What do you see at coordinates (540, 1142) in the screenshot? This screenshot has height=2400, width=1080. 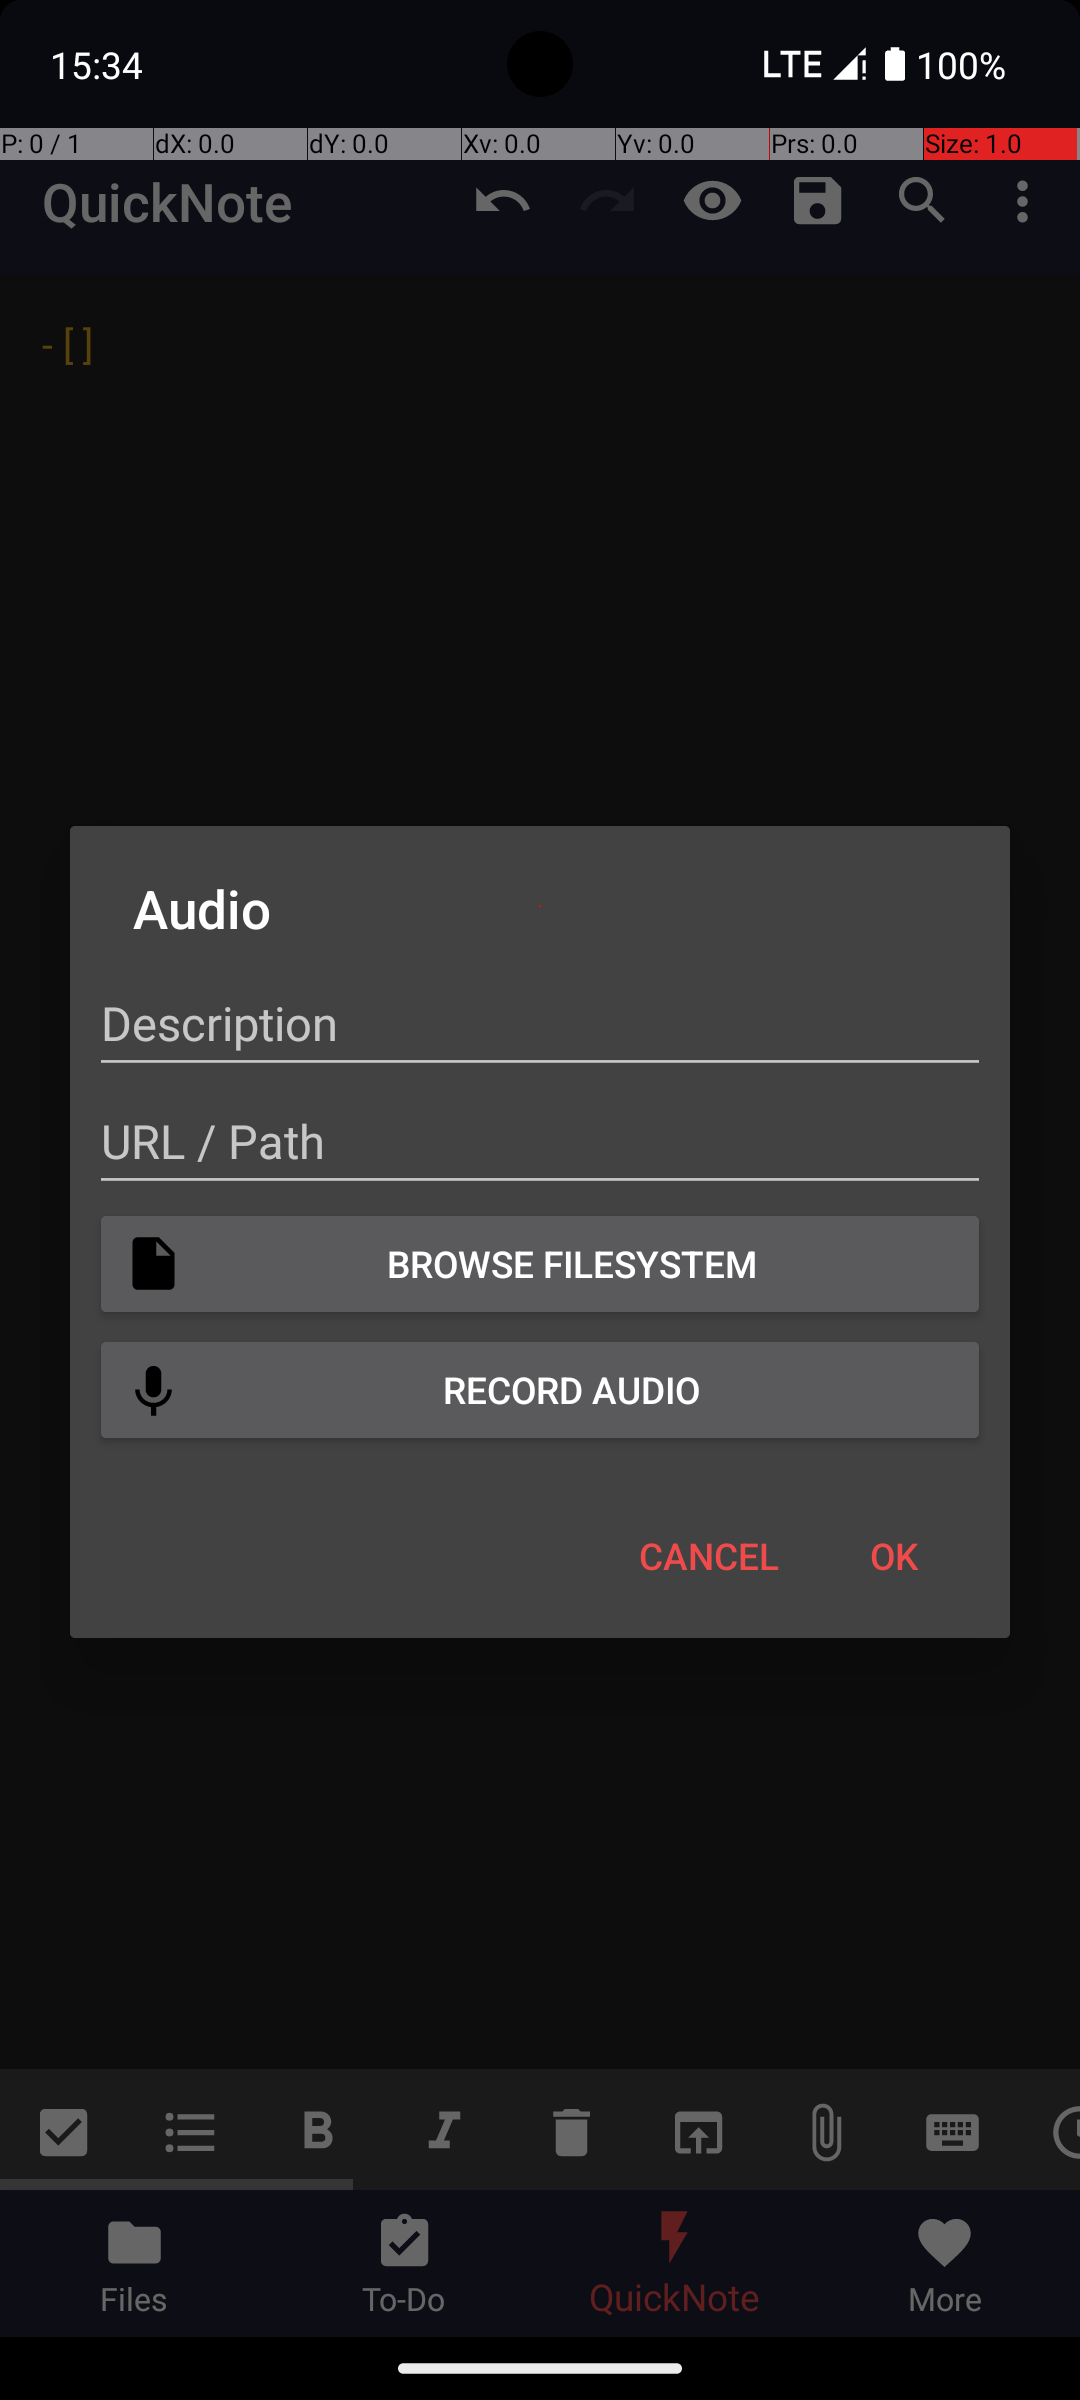 I see `URL / Path` at bounding box center [540, 1142].